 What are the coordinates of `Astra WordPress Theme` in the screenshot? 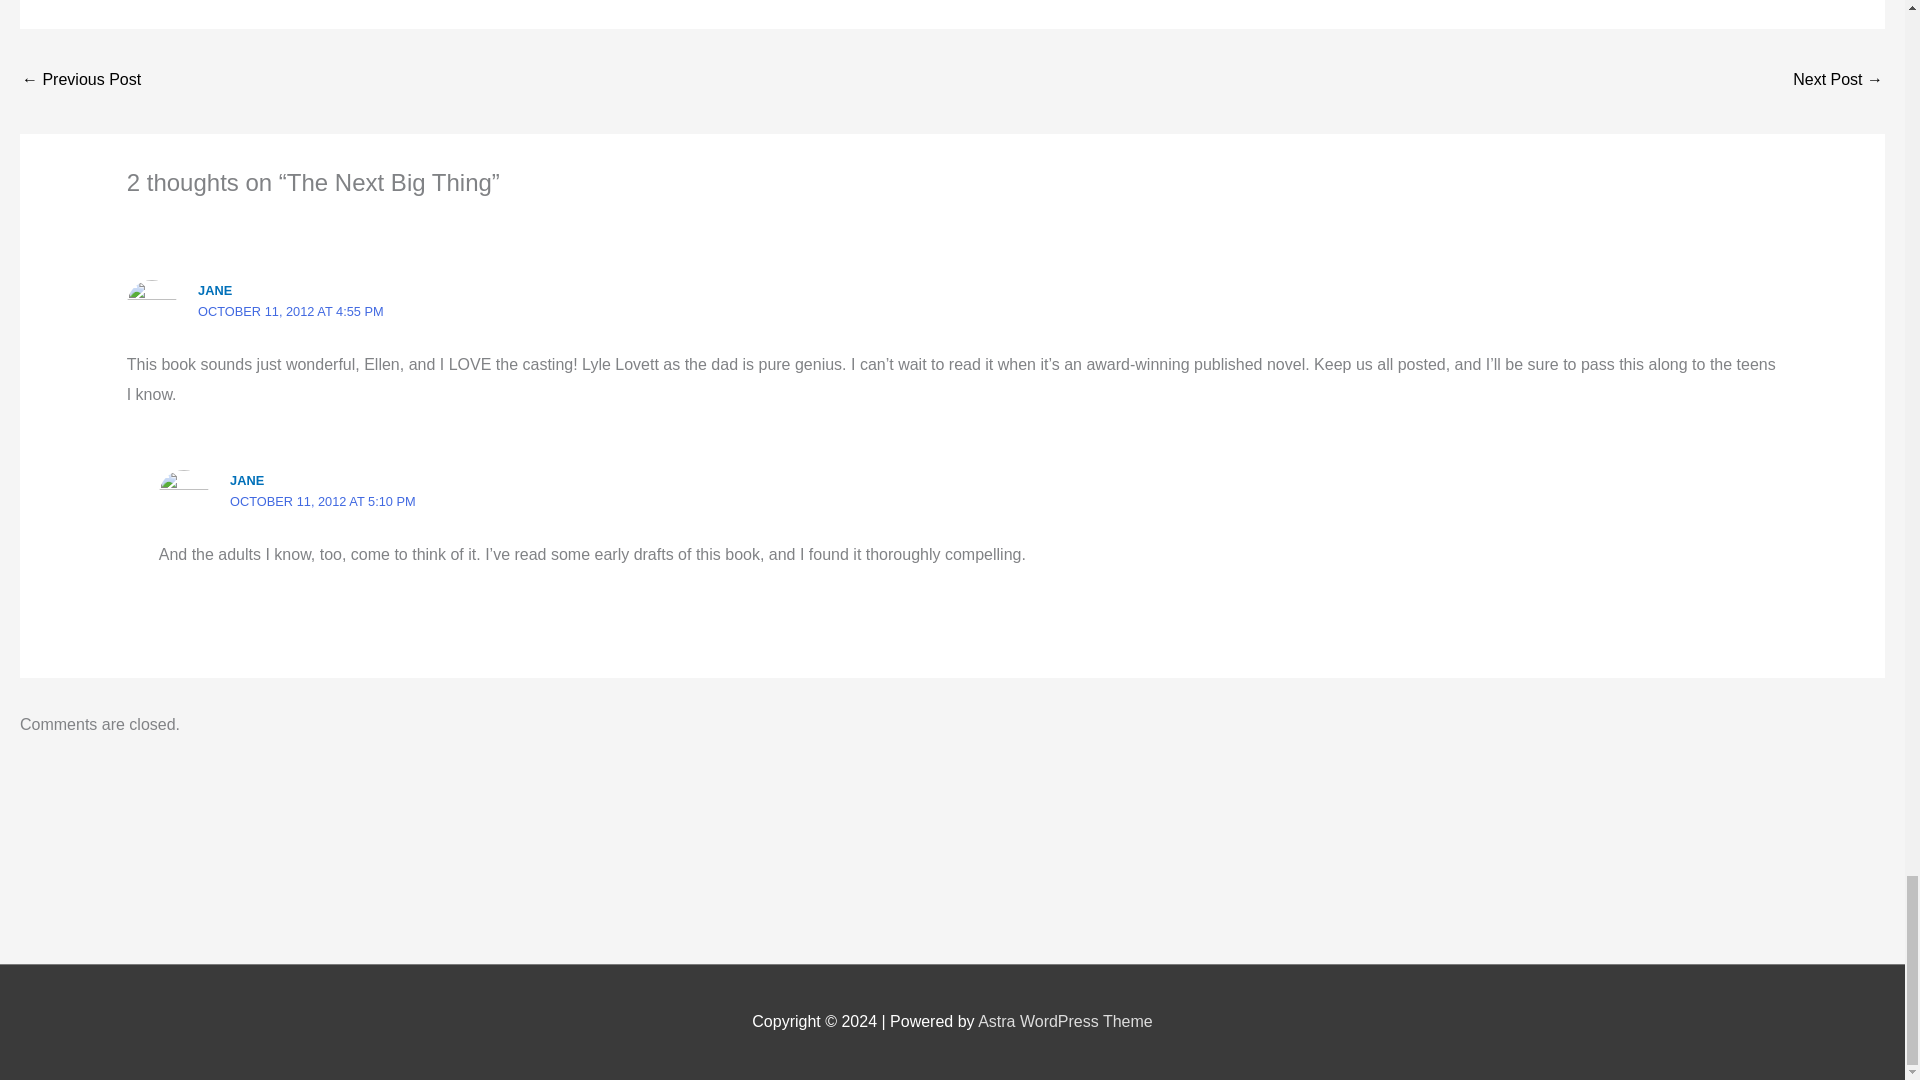 It's located at (1065, 1022).